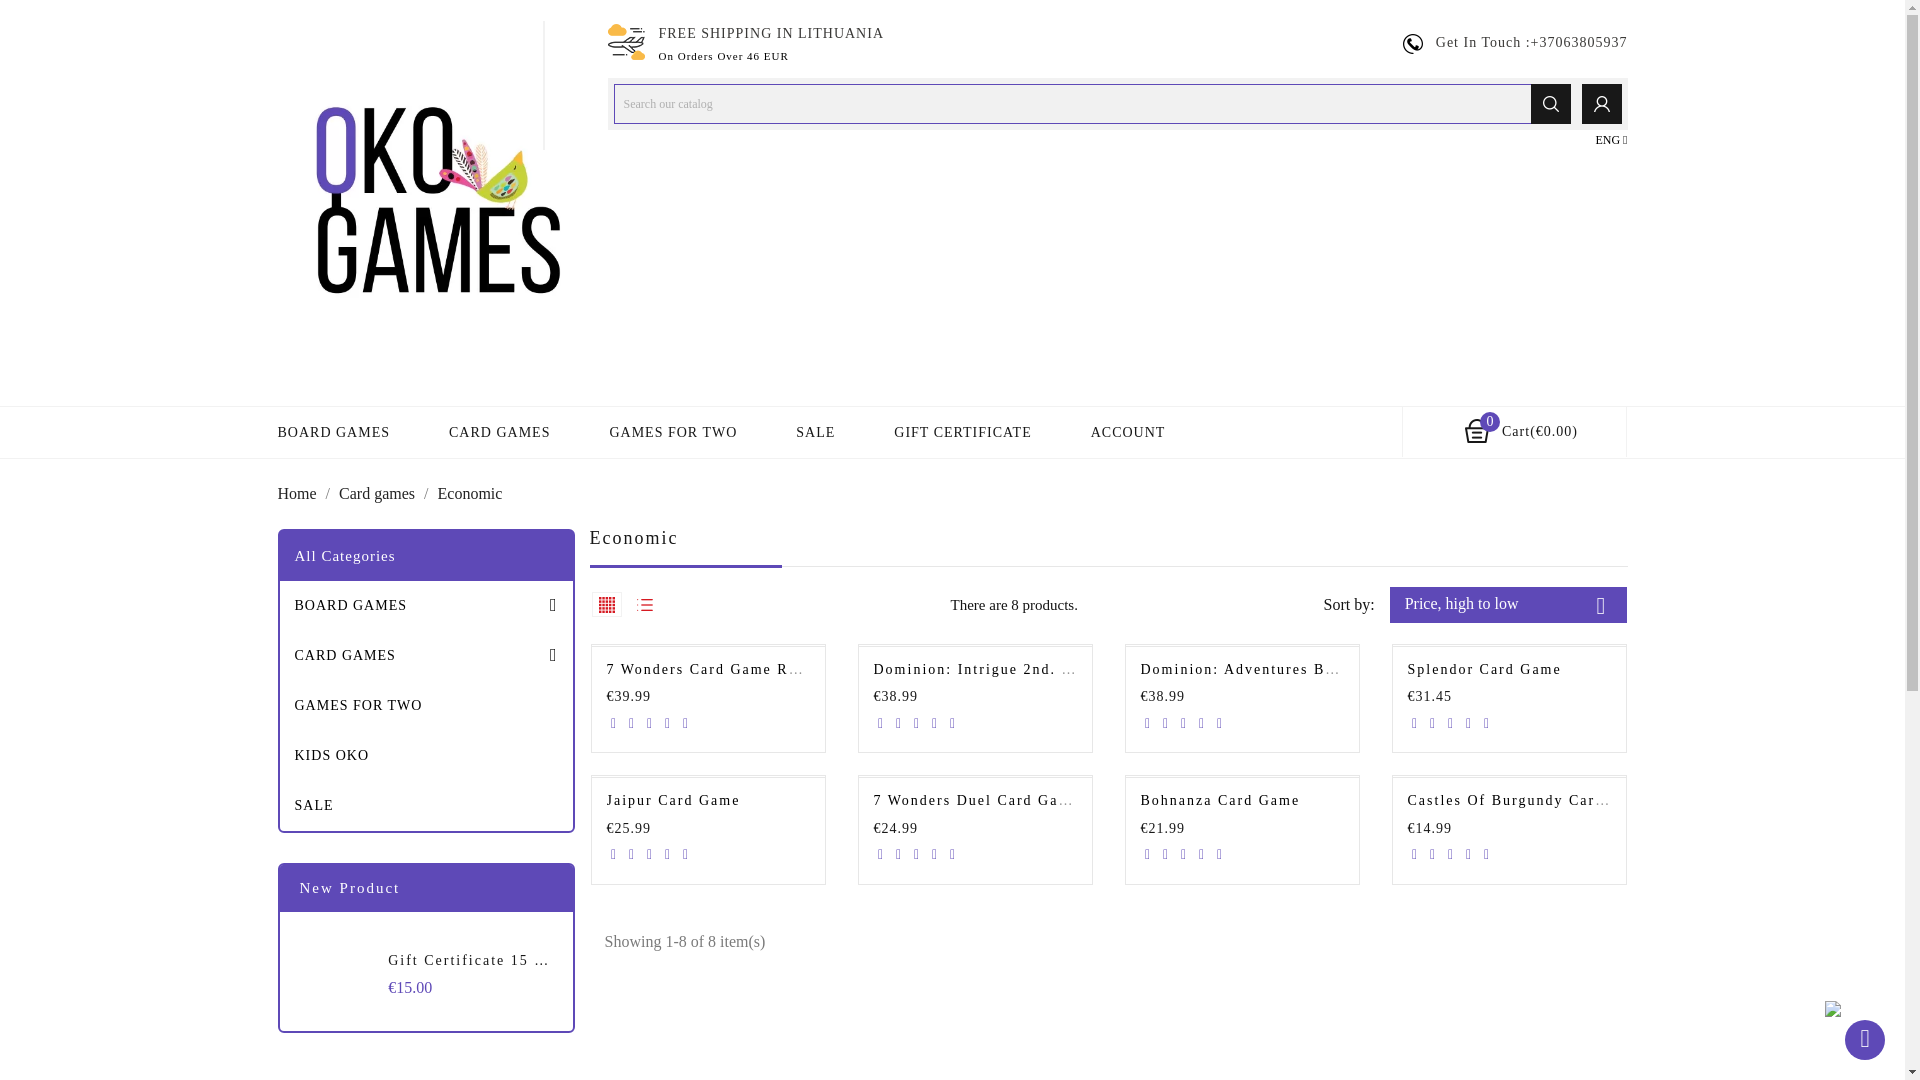  Describe the element at coordinates (962, 432) in the screenshot. I see `GIFT CERTIFICATE` at that location.